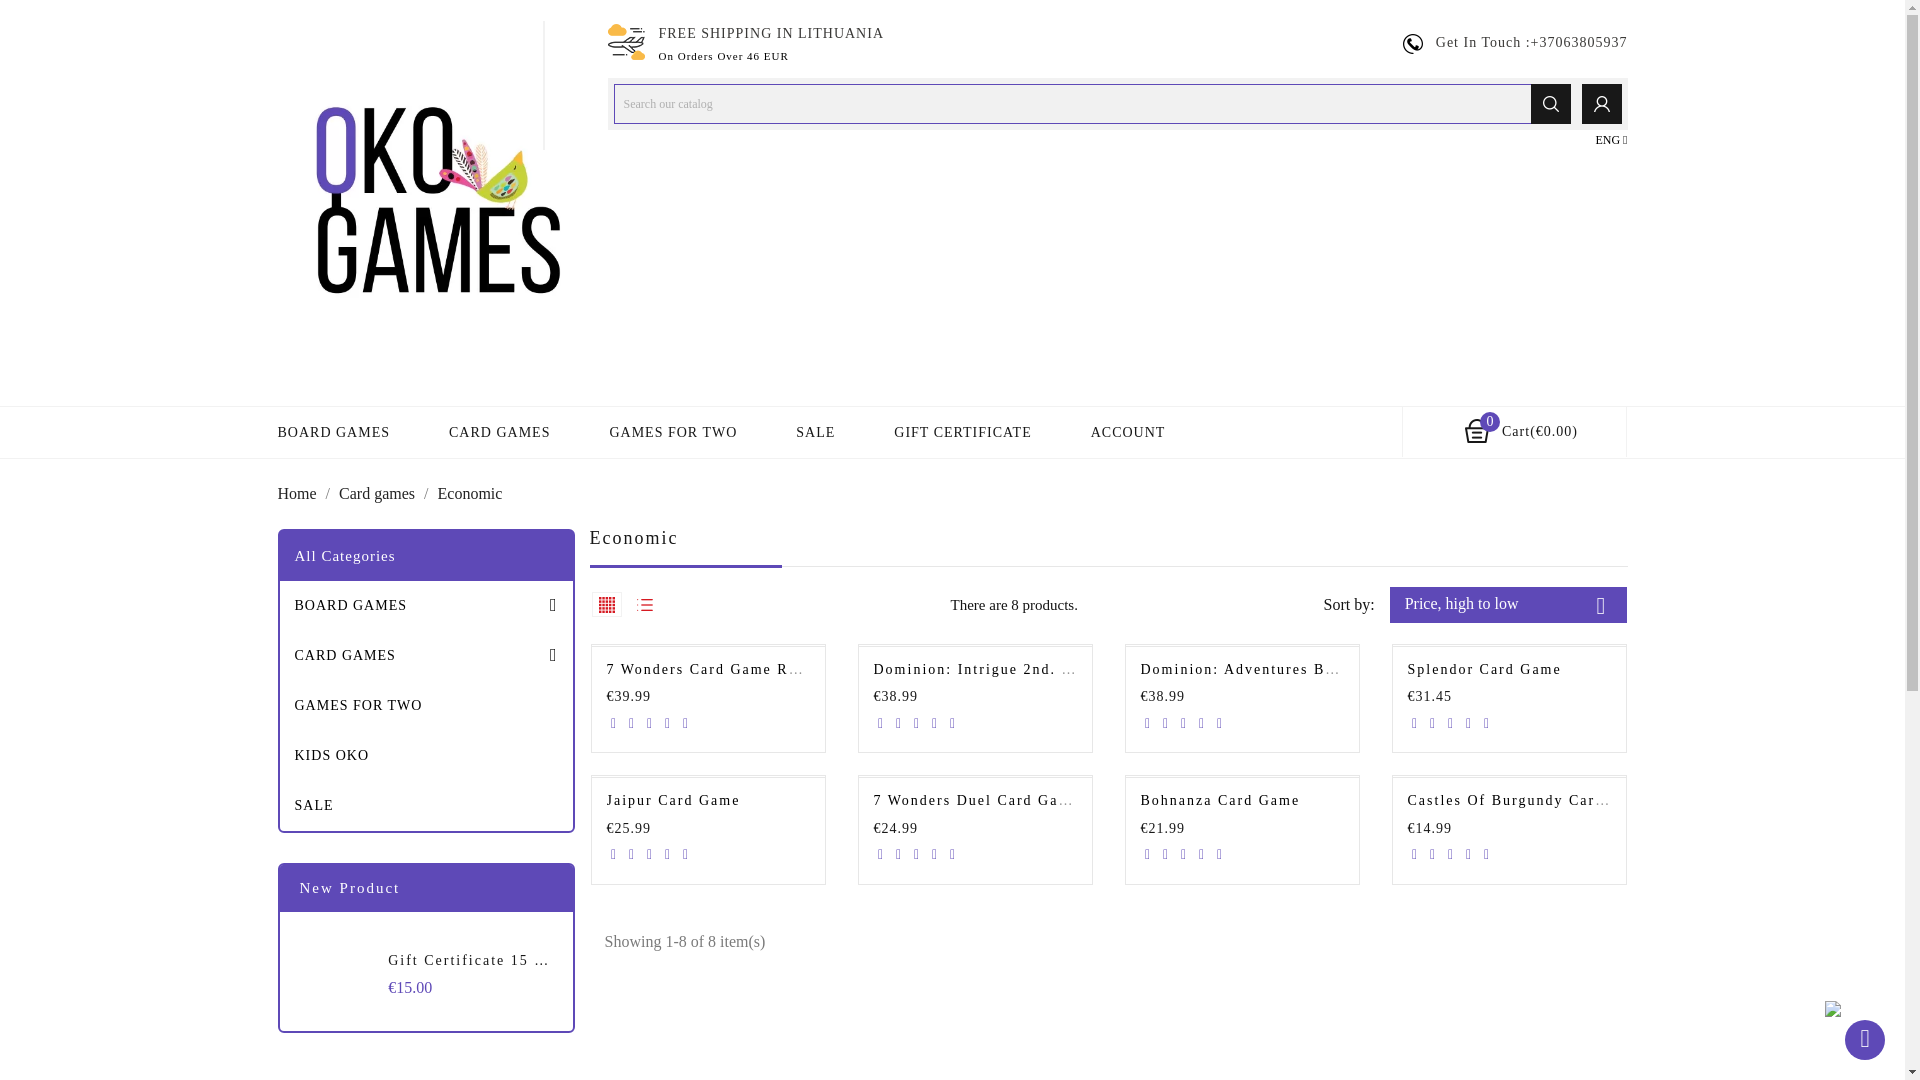  Describe the element at coordinates (962, 432) in the screenshot. I see `GIFT CERTIFICATE` at that location.